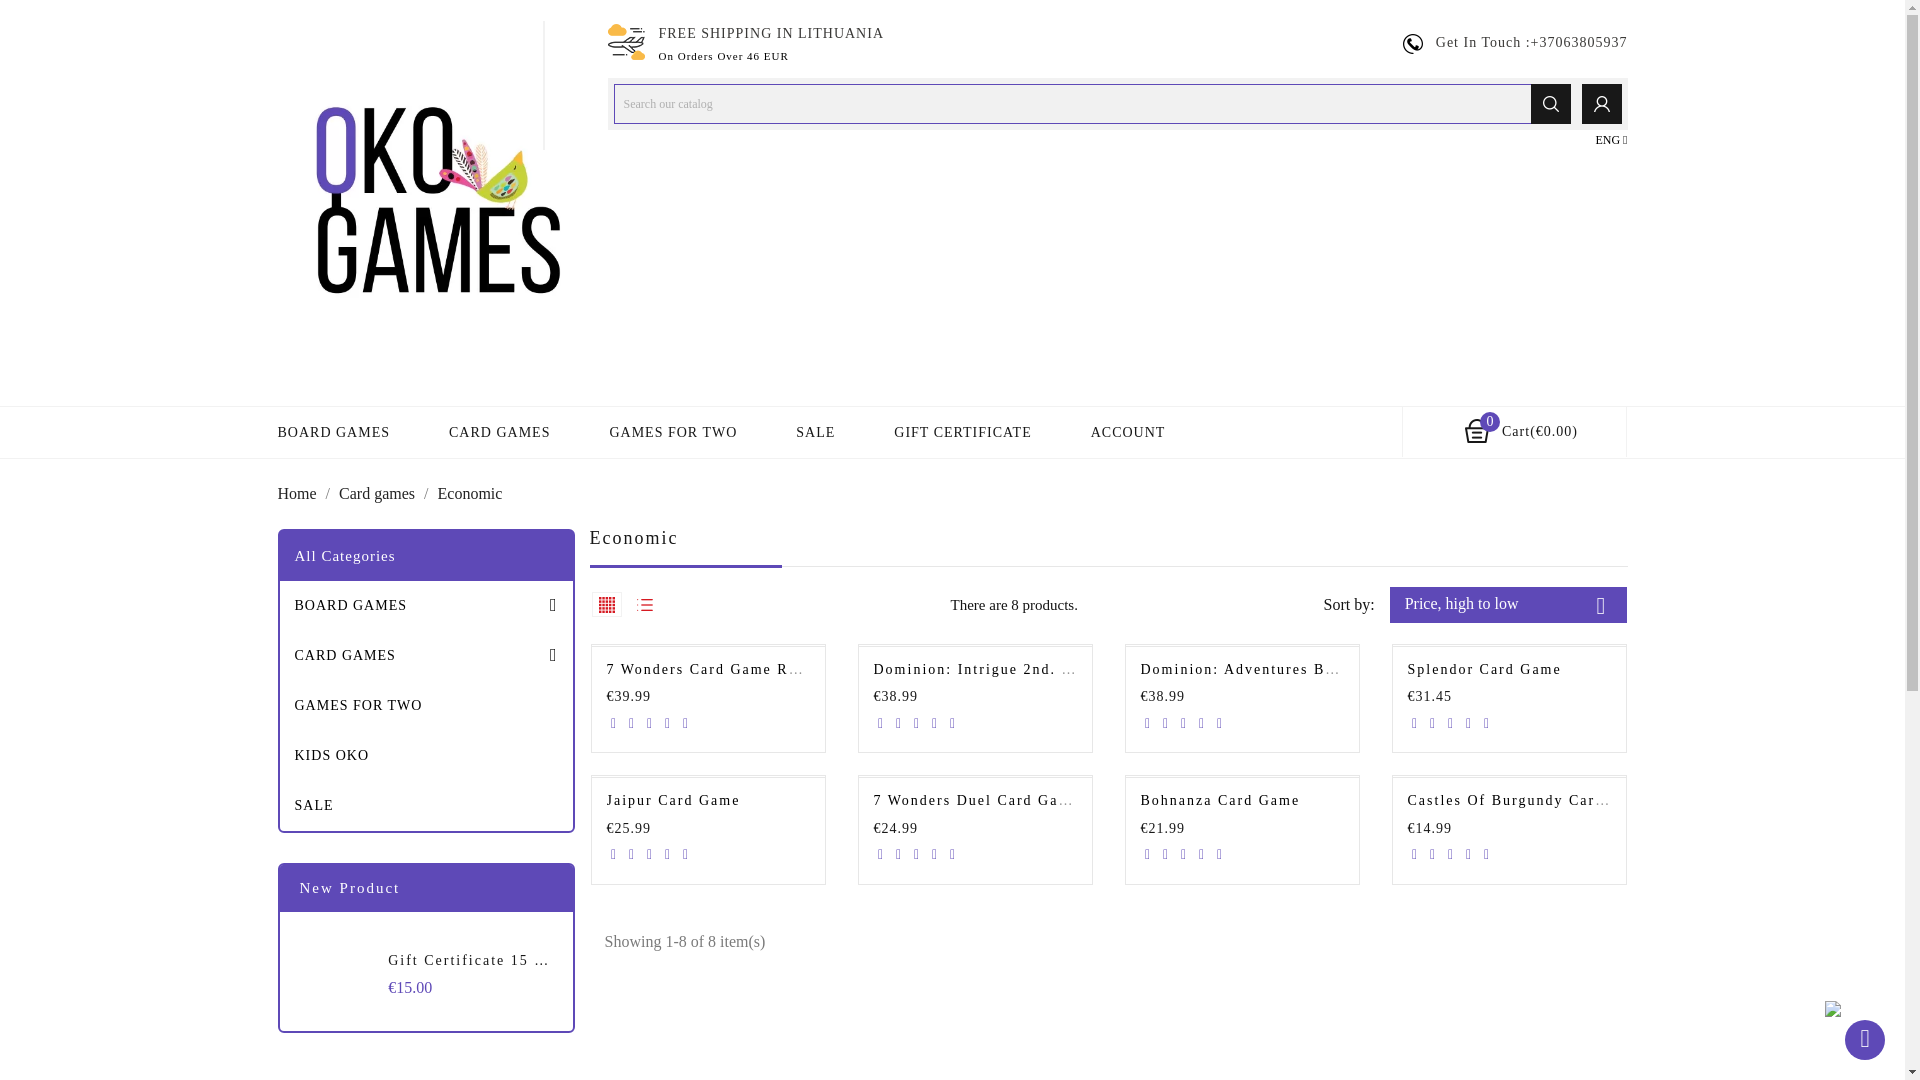  Describe the element at coordinates (962, 432) in the screenshot. I see `GIFT CERTIFICATE` at that location.